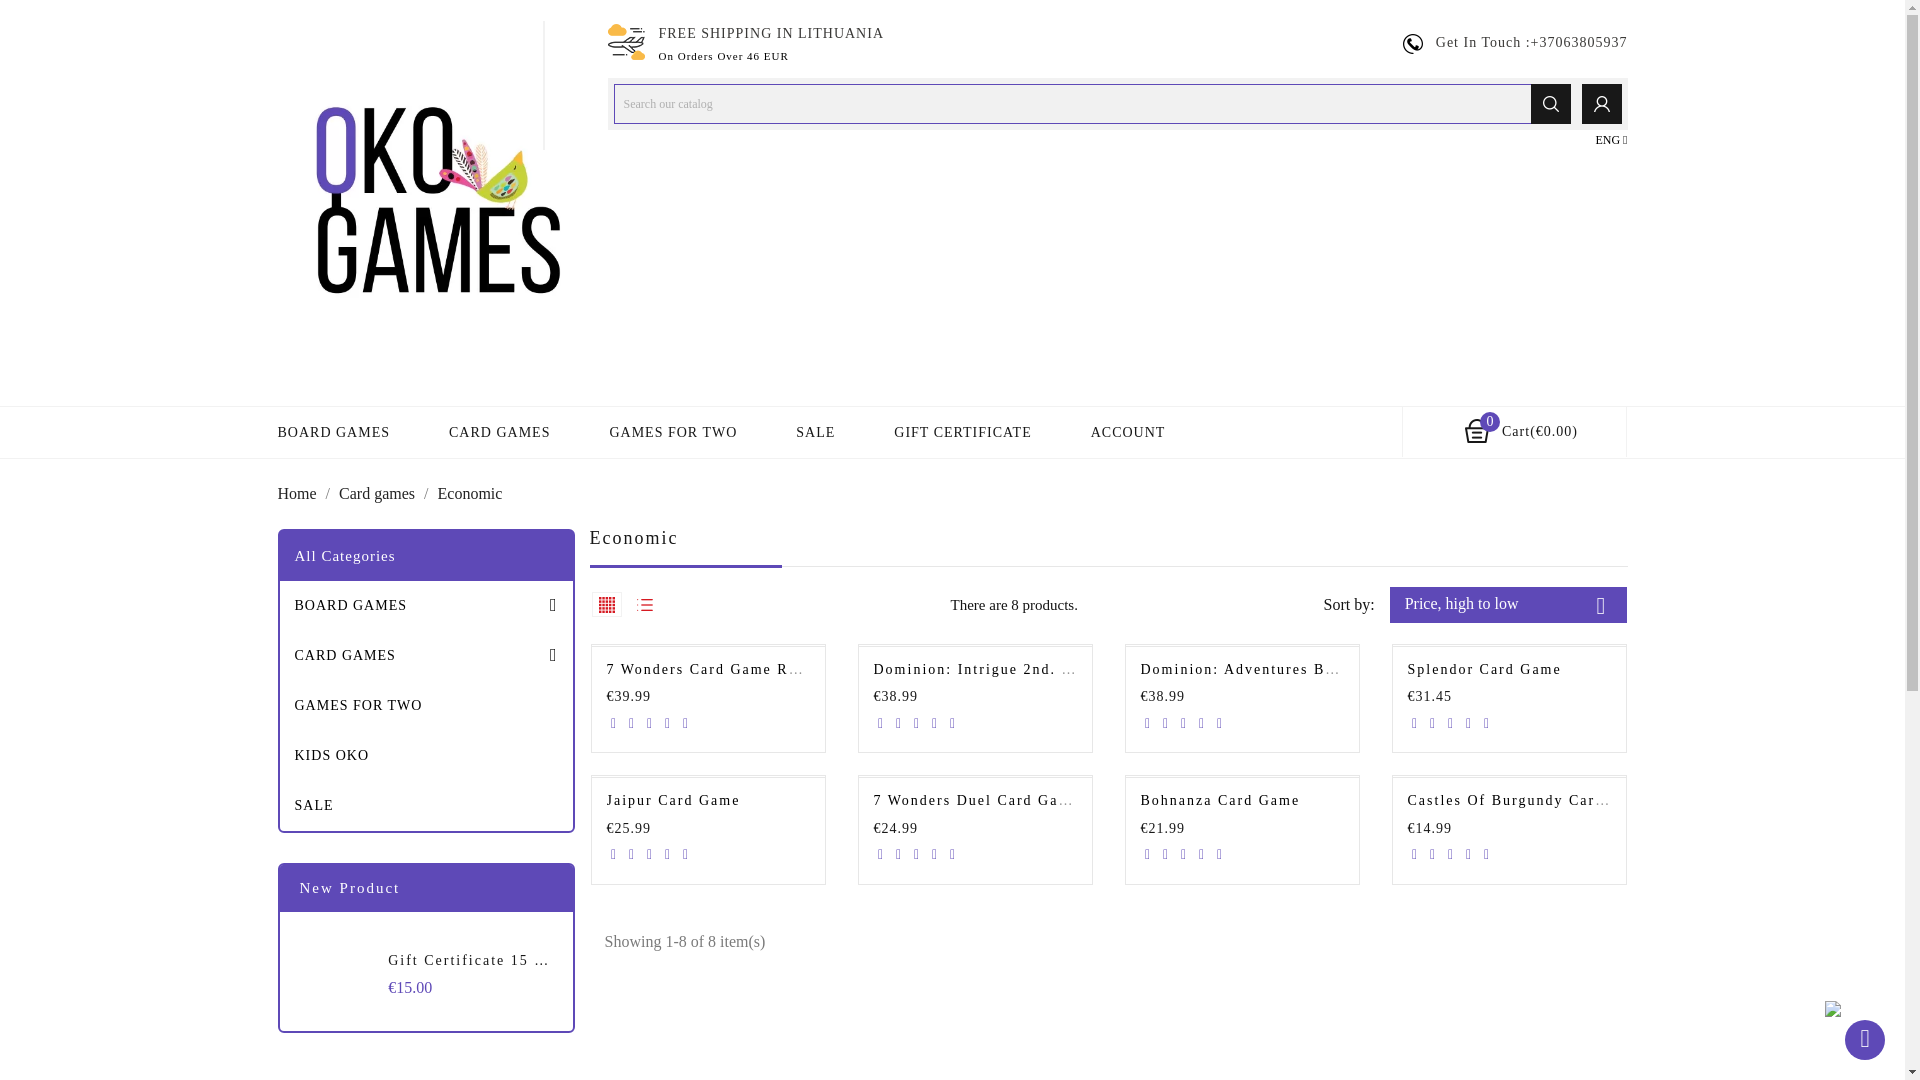  Describe the element at coordinates (962, 432) in the screenshot. I see `GIFT CERTIFICATE` at that location.